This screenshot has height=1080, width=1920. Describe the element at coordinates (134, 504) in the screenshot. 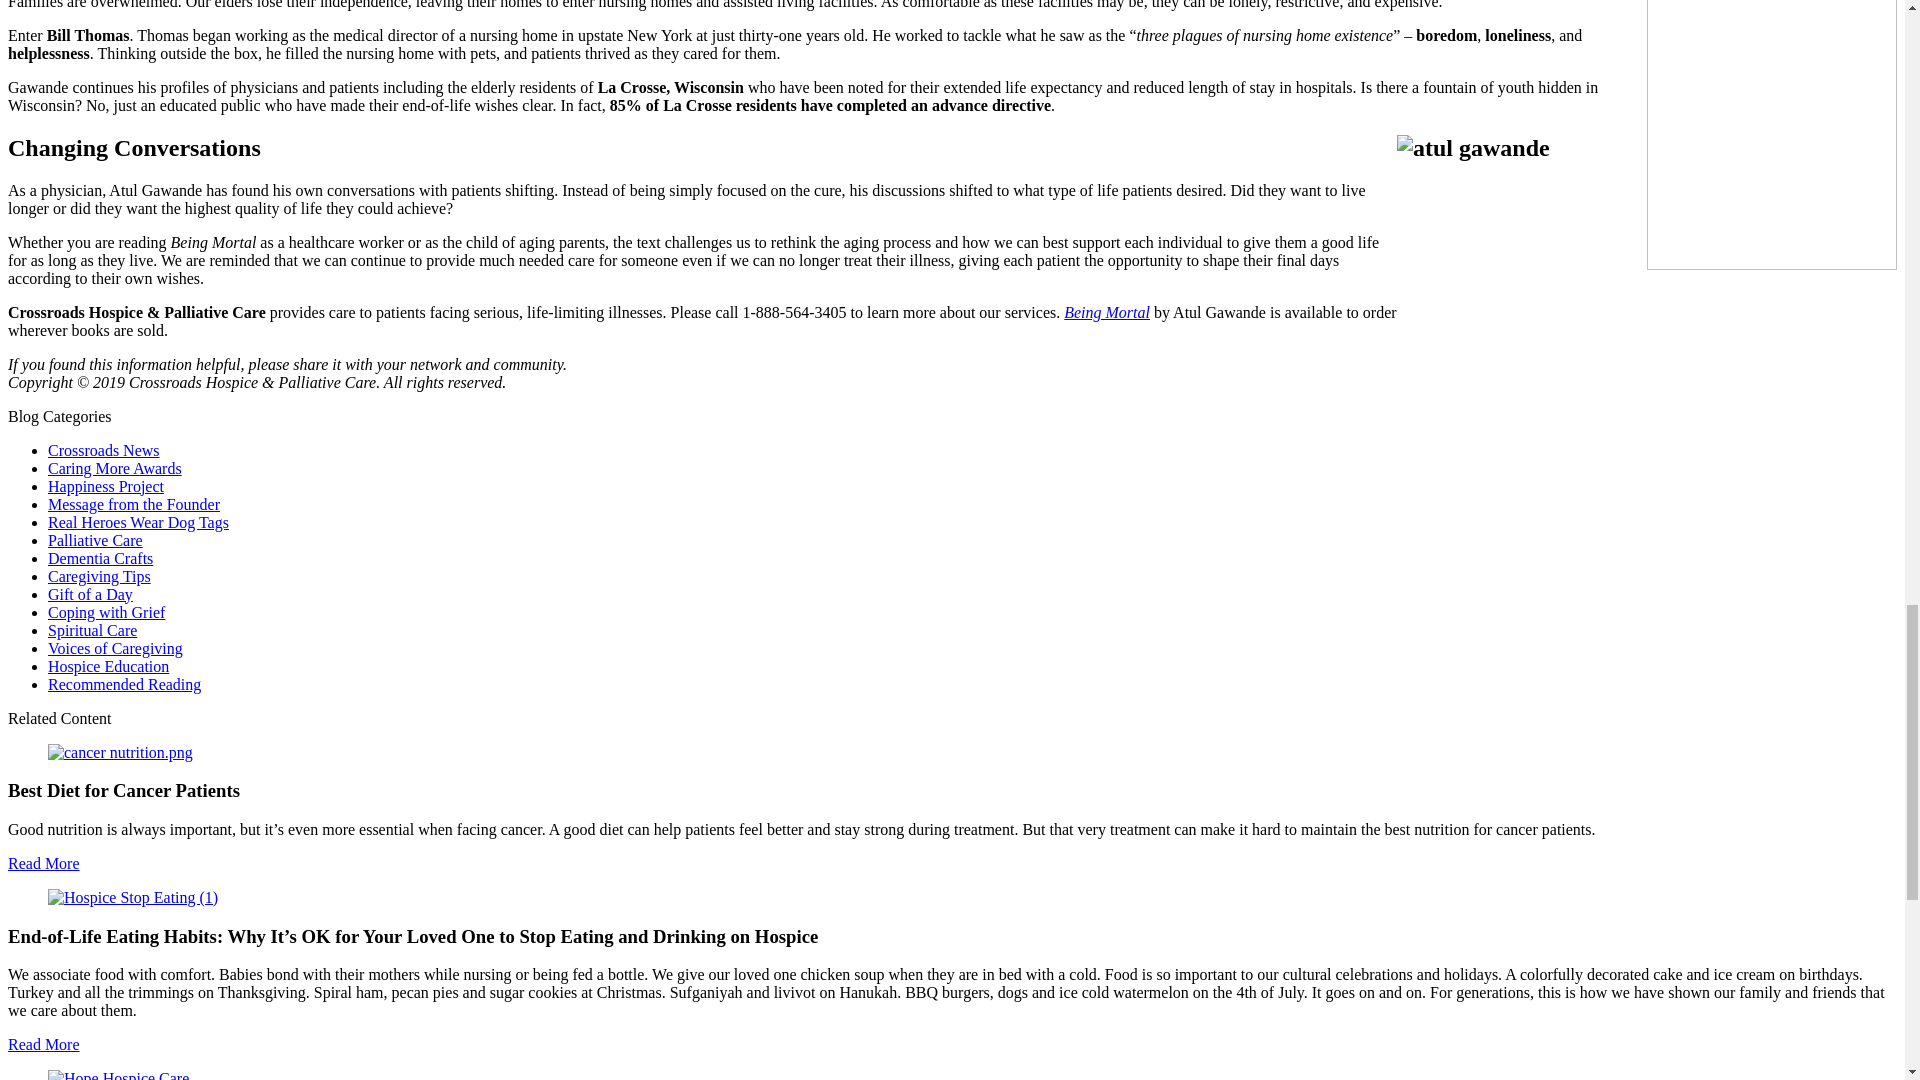

I see `Message from the Founder` at that location.